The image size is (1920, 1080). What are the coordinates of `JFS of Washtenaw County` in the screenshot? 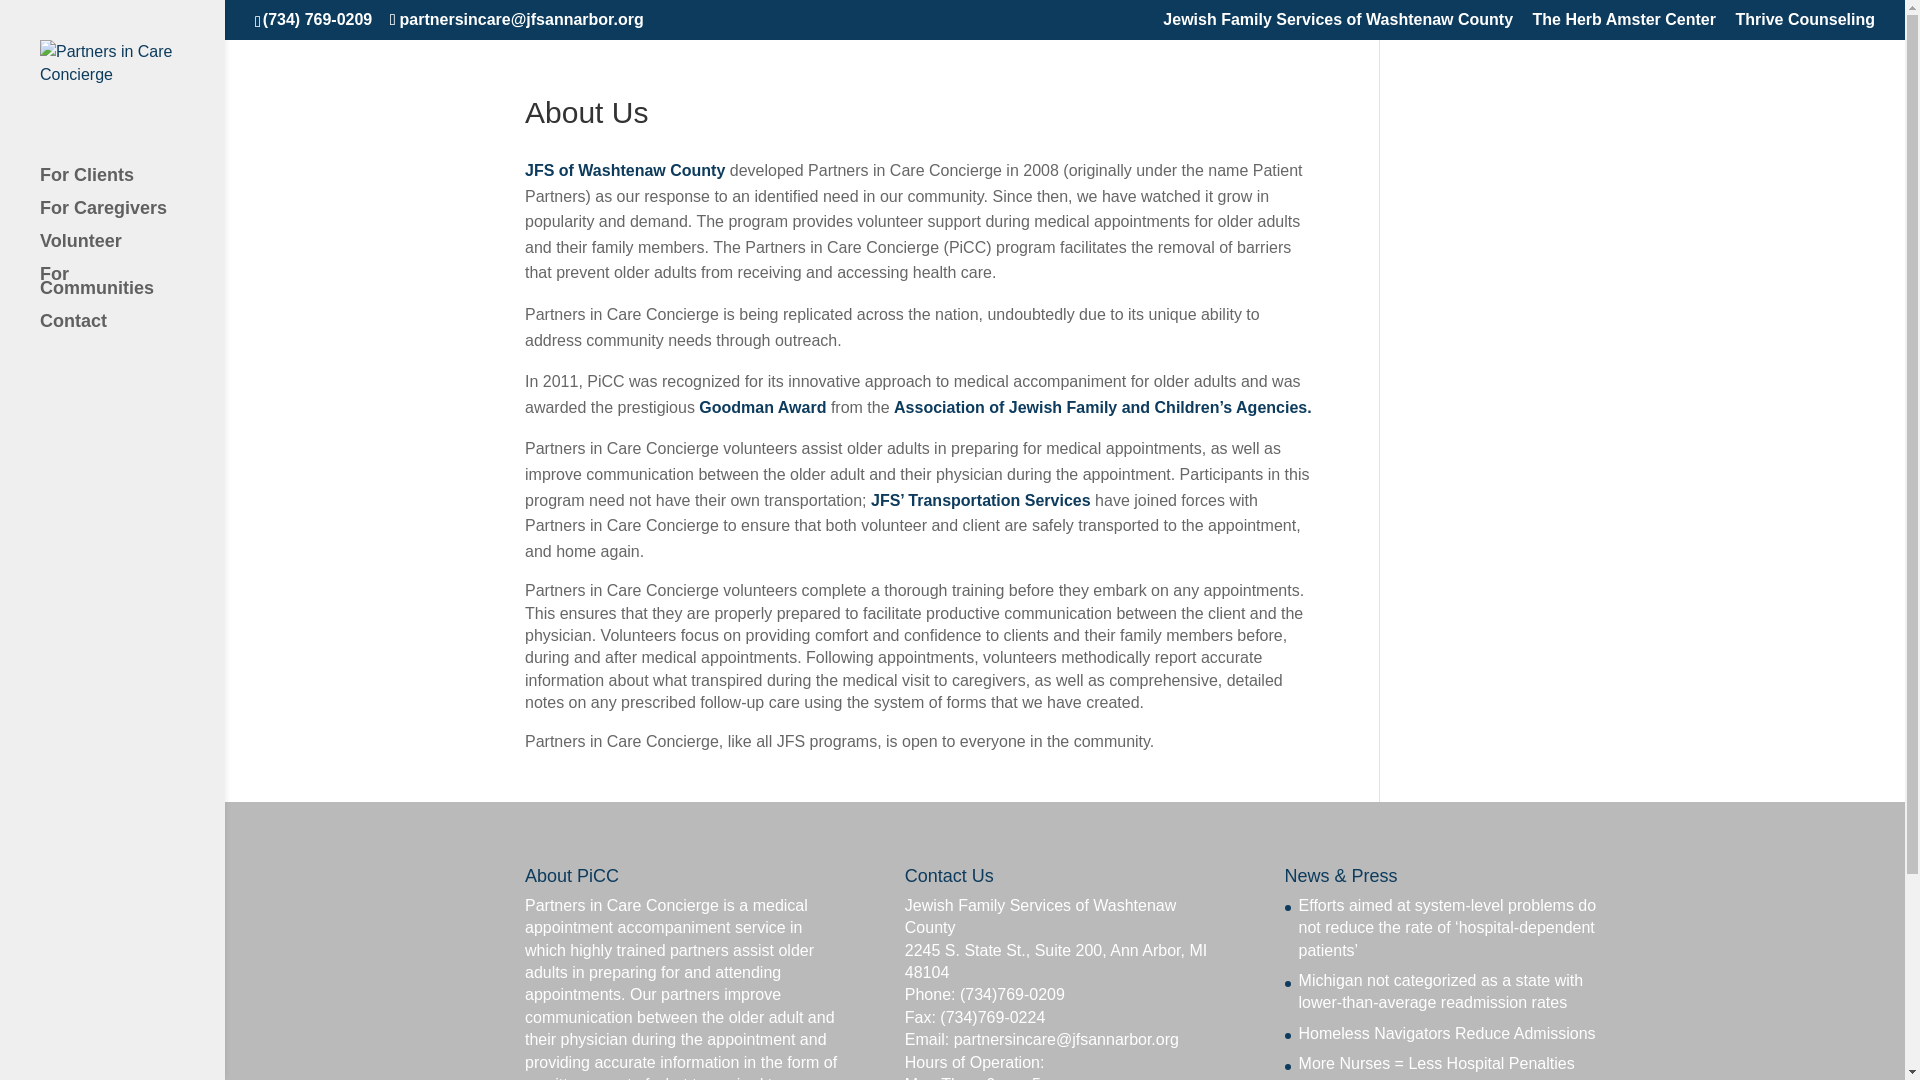 It's located at (624, 170).